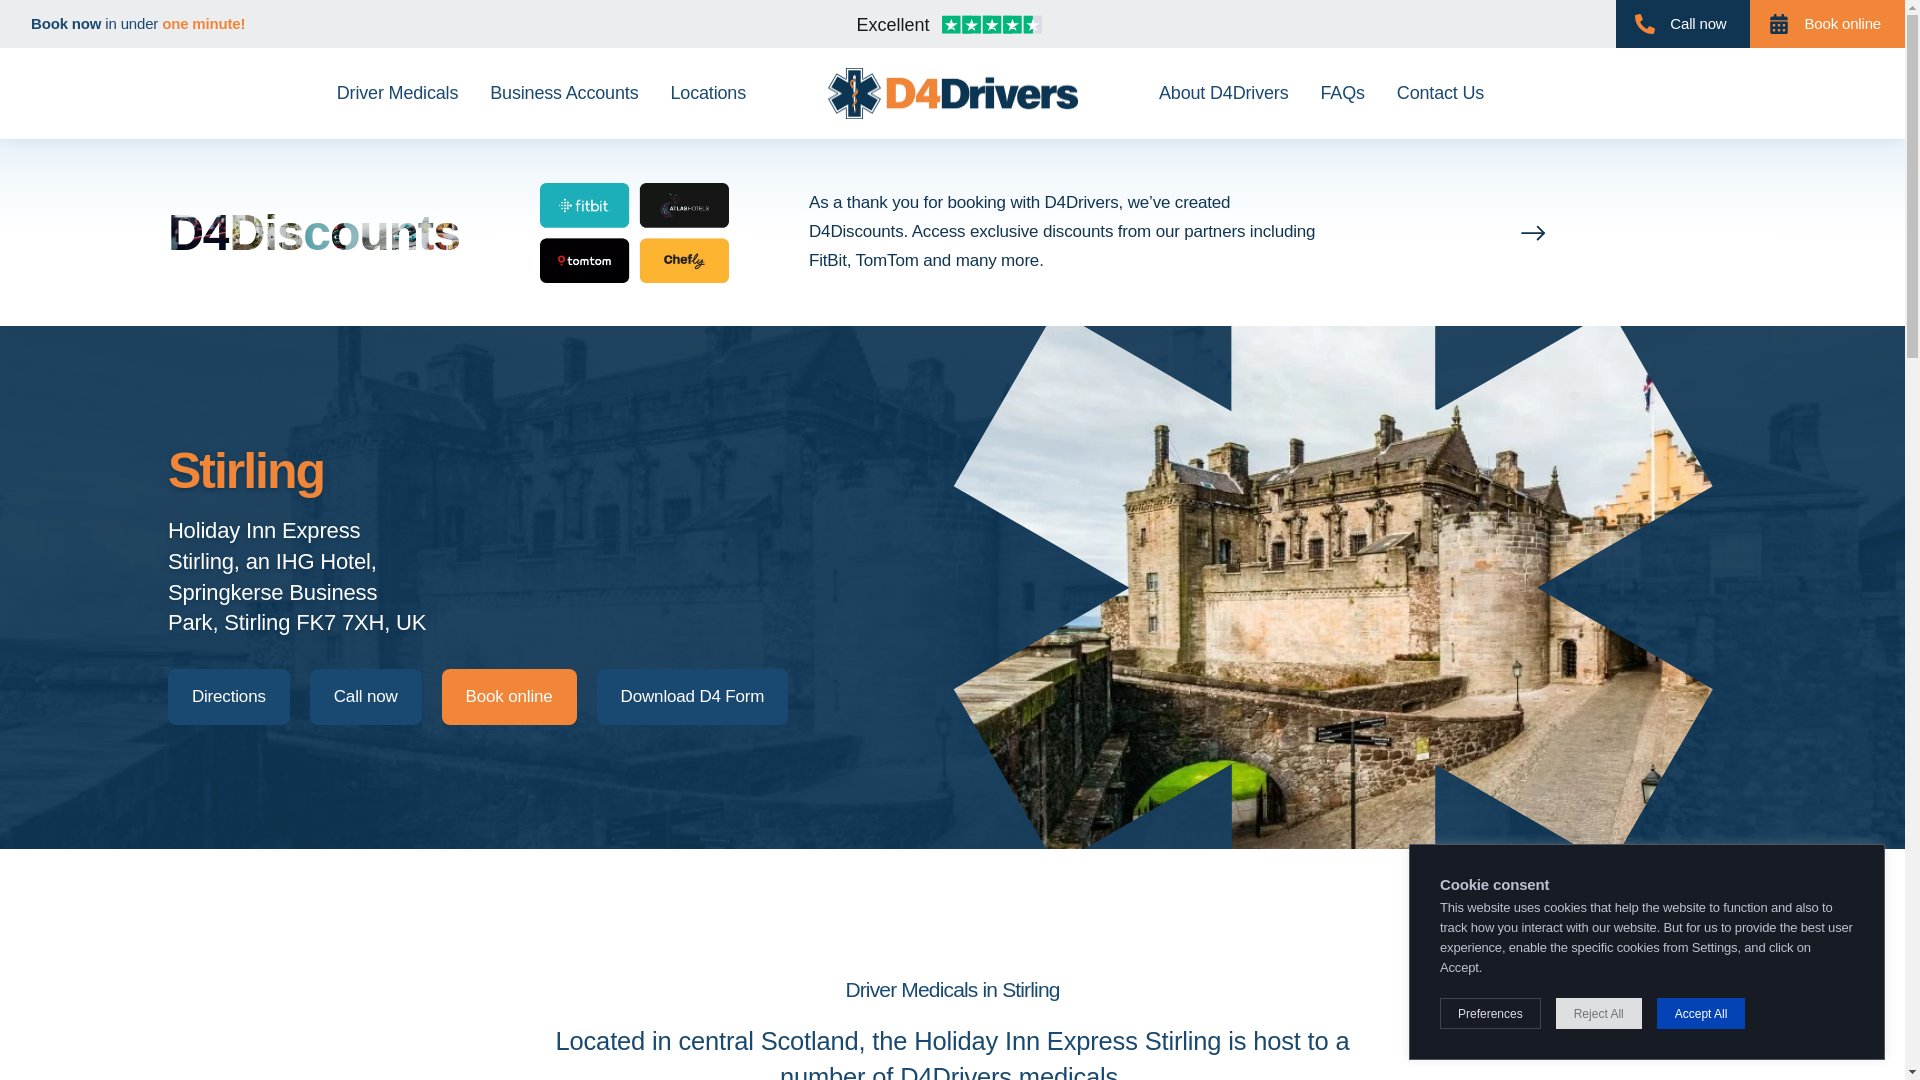 Image resolution: width=1920 pixels, height=1080 pixels. Describe the element at coordinates (564, 94) in the screenshot. I see `Business Accounts` at that location.